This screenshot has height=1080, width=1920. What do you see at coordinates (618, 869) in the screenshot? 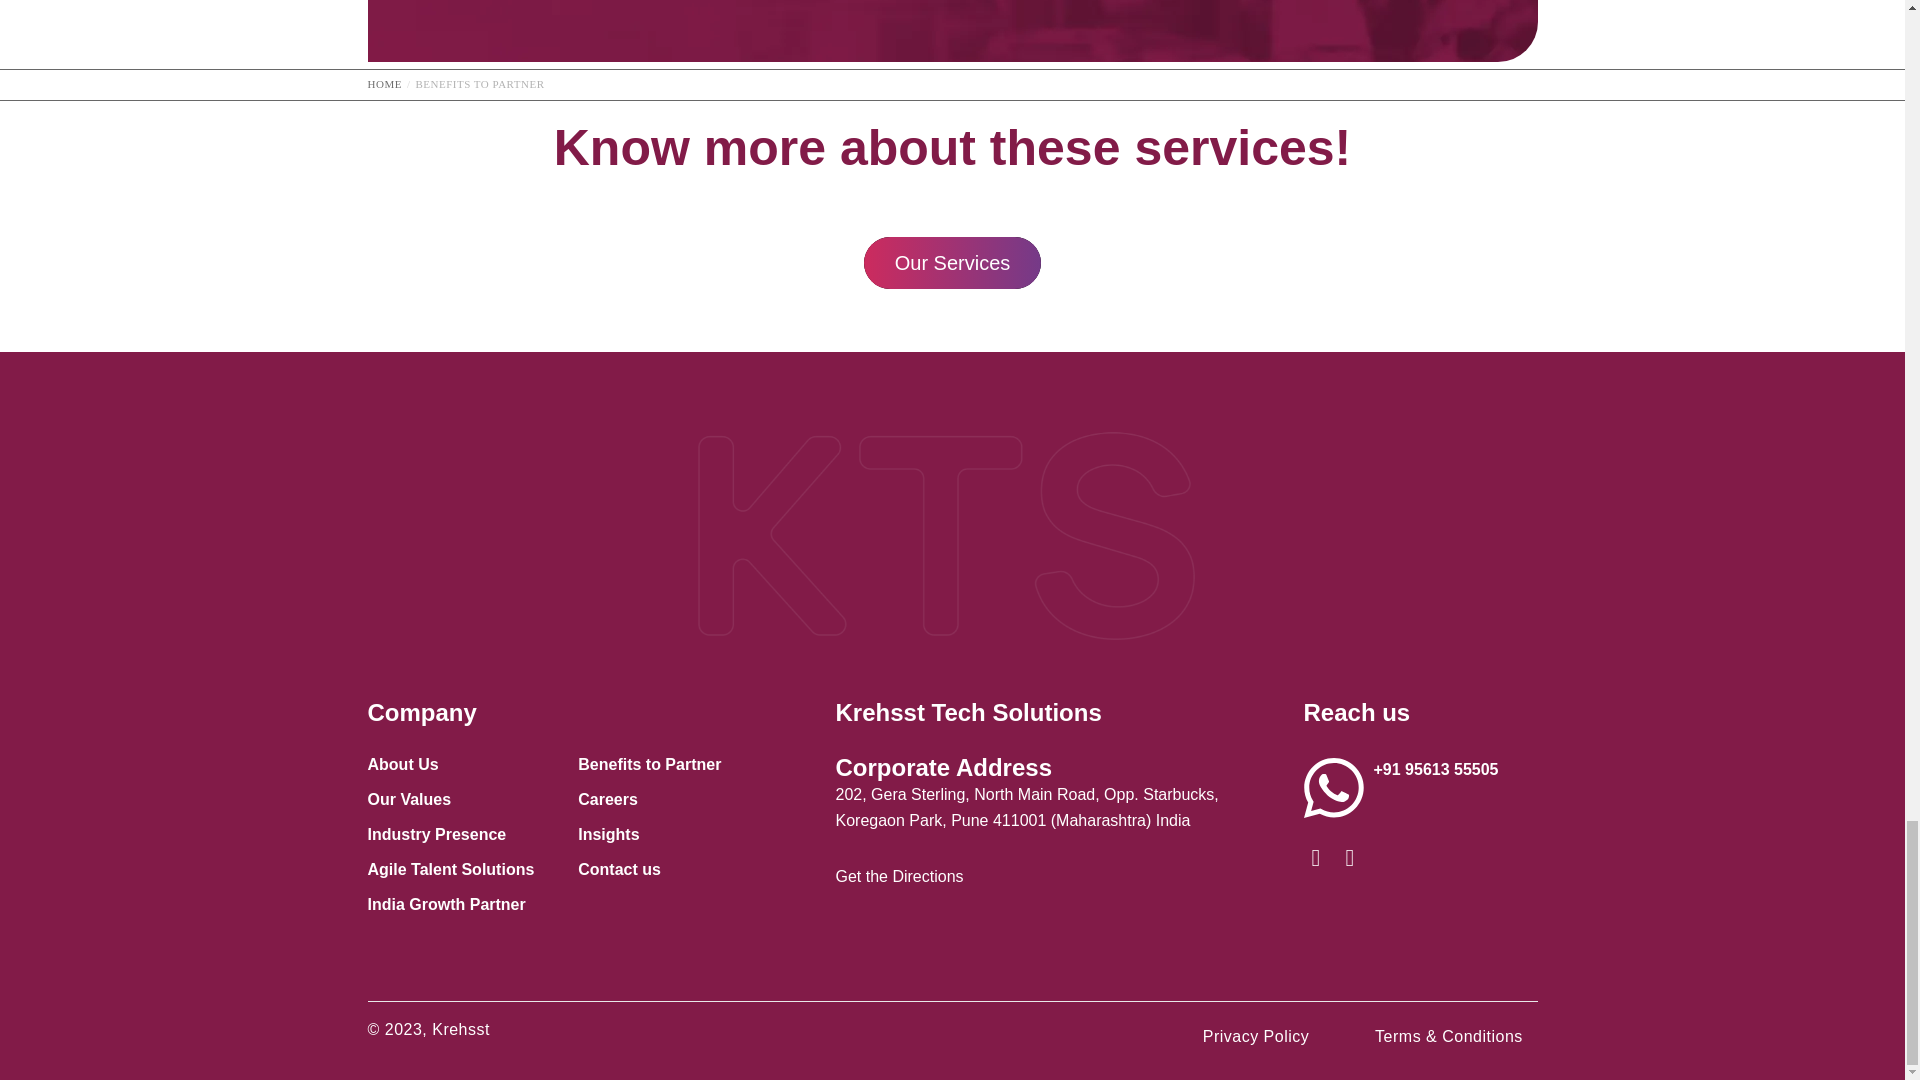
I see `Contact us` at bounding box center [618, 869].